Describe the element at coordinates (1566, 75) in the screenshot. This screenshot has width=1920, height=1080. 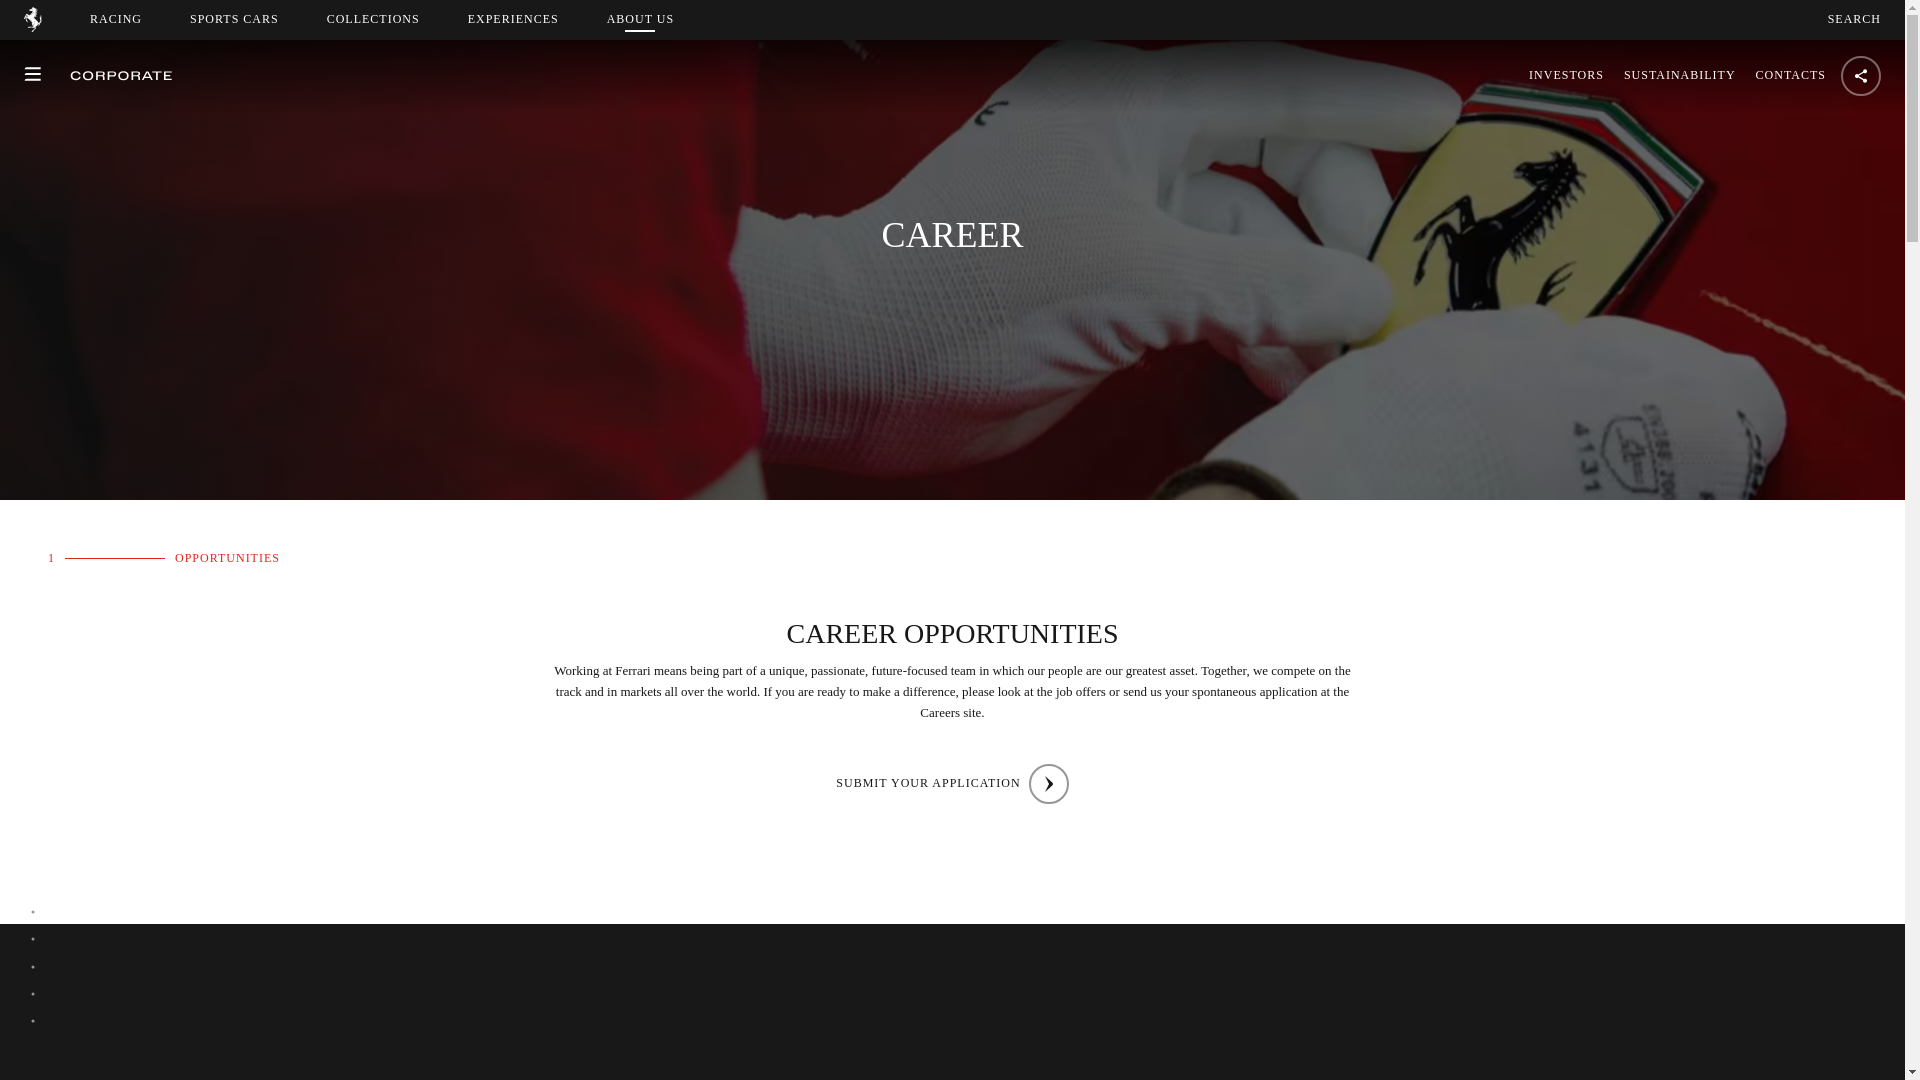
I see `SUBMIT YOUR APPLICATION` at that location.